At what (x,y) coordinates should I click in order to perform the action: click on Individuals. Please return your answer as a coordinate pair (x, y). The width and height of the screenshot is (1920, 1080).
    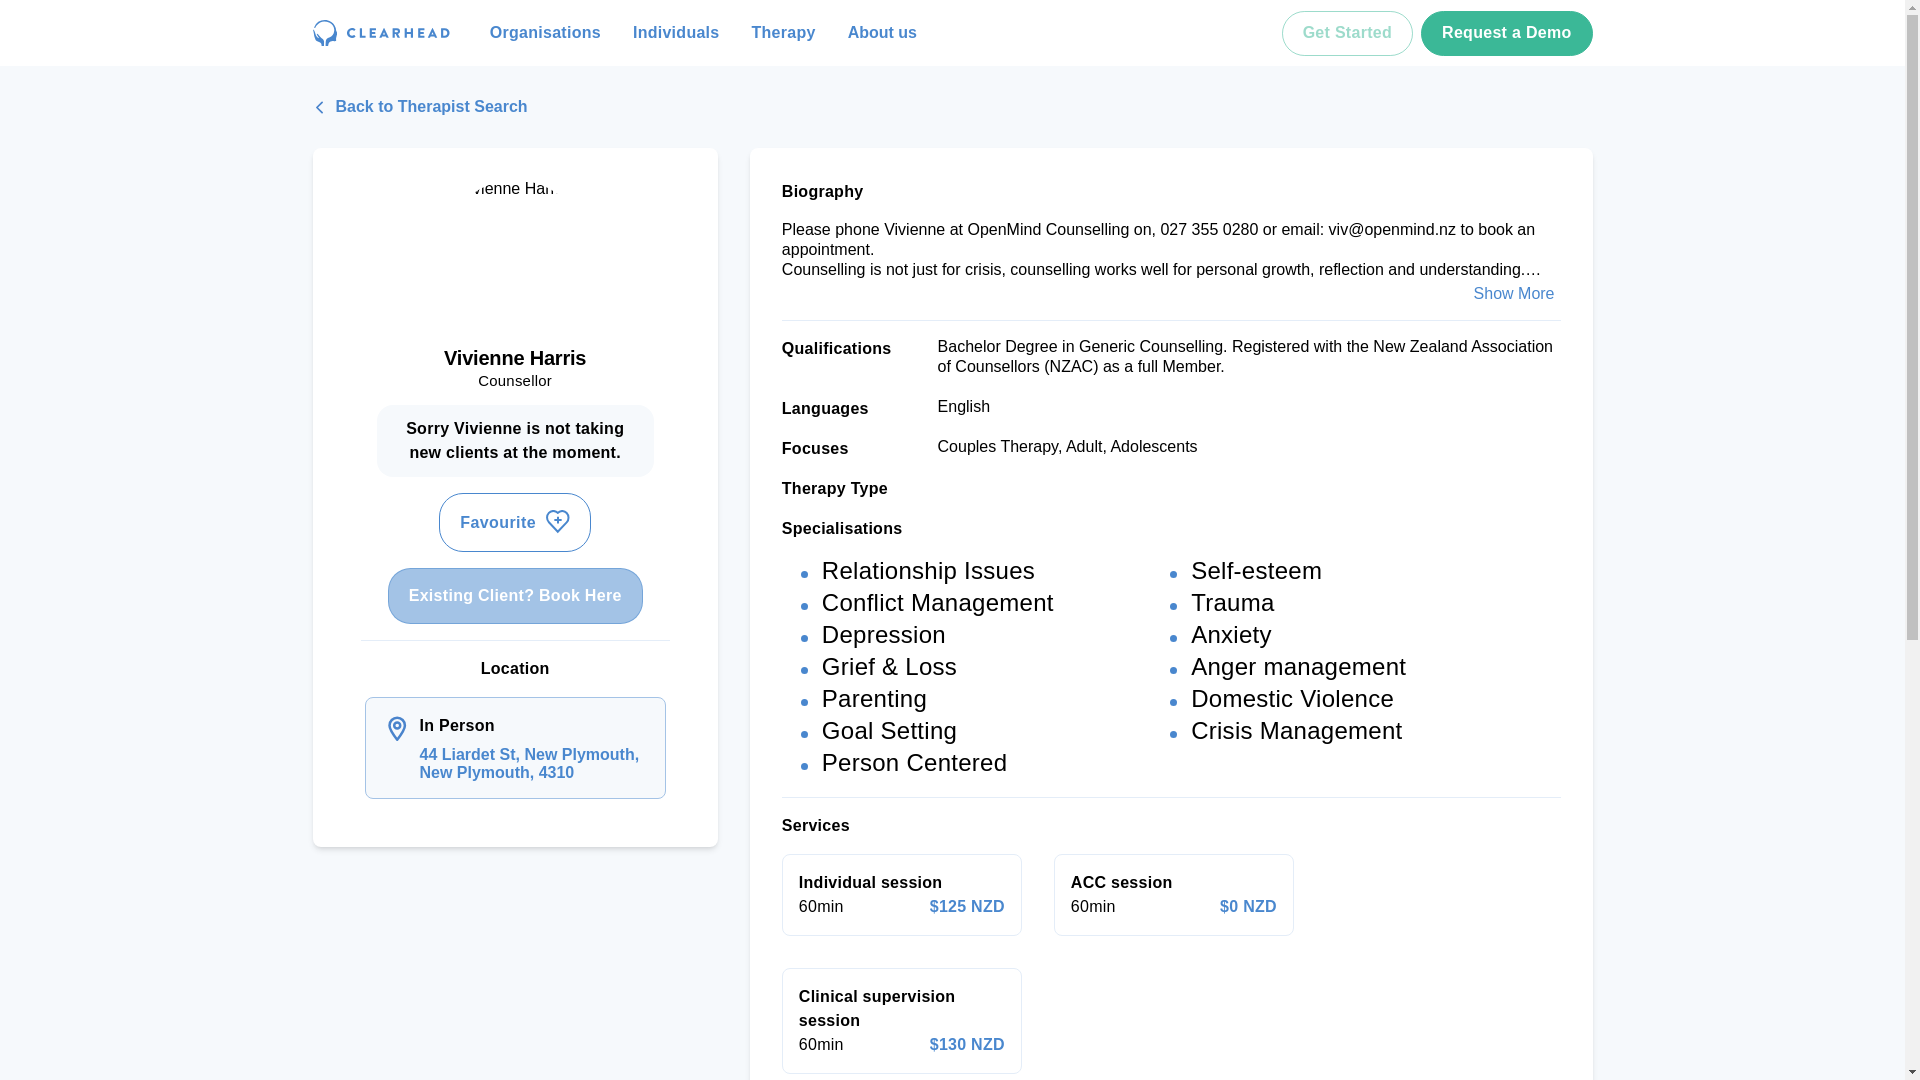
    Looking at the image, I should click on (676, 32).